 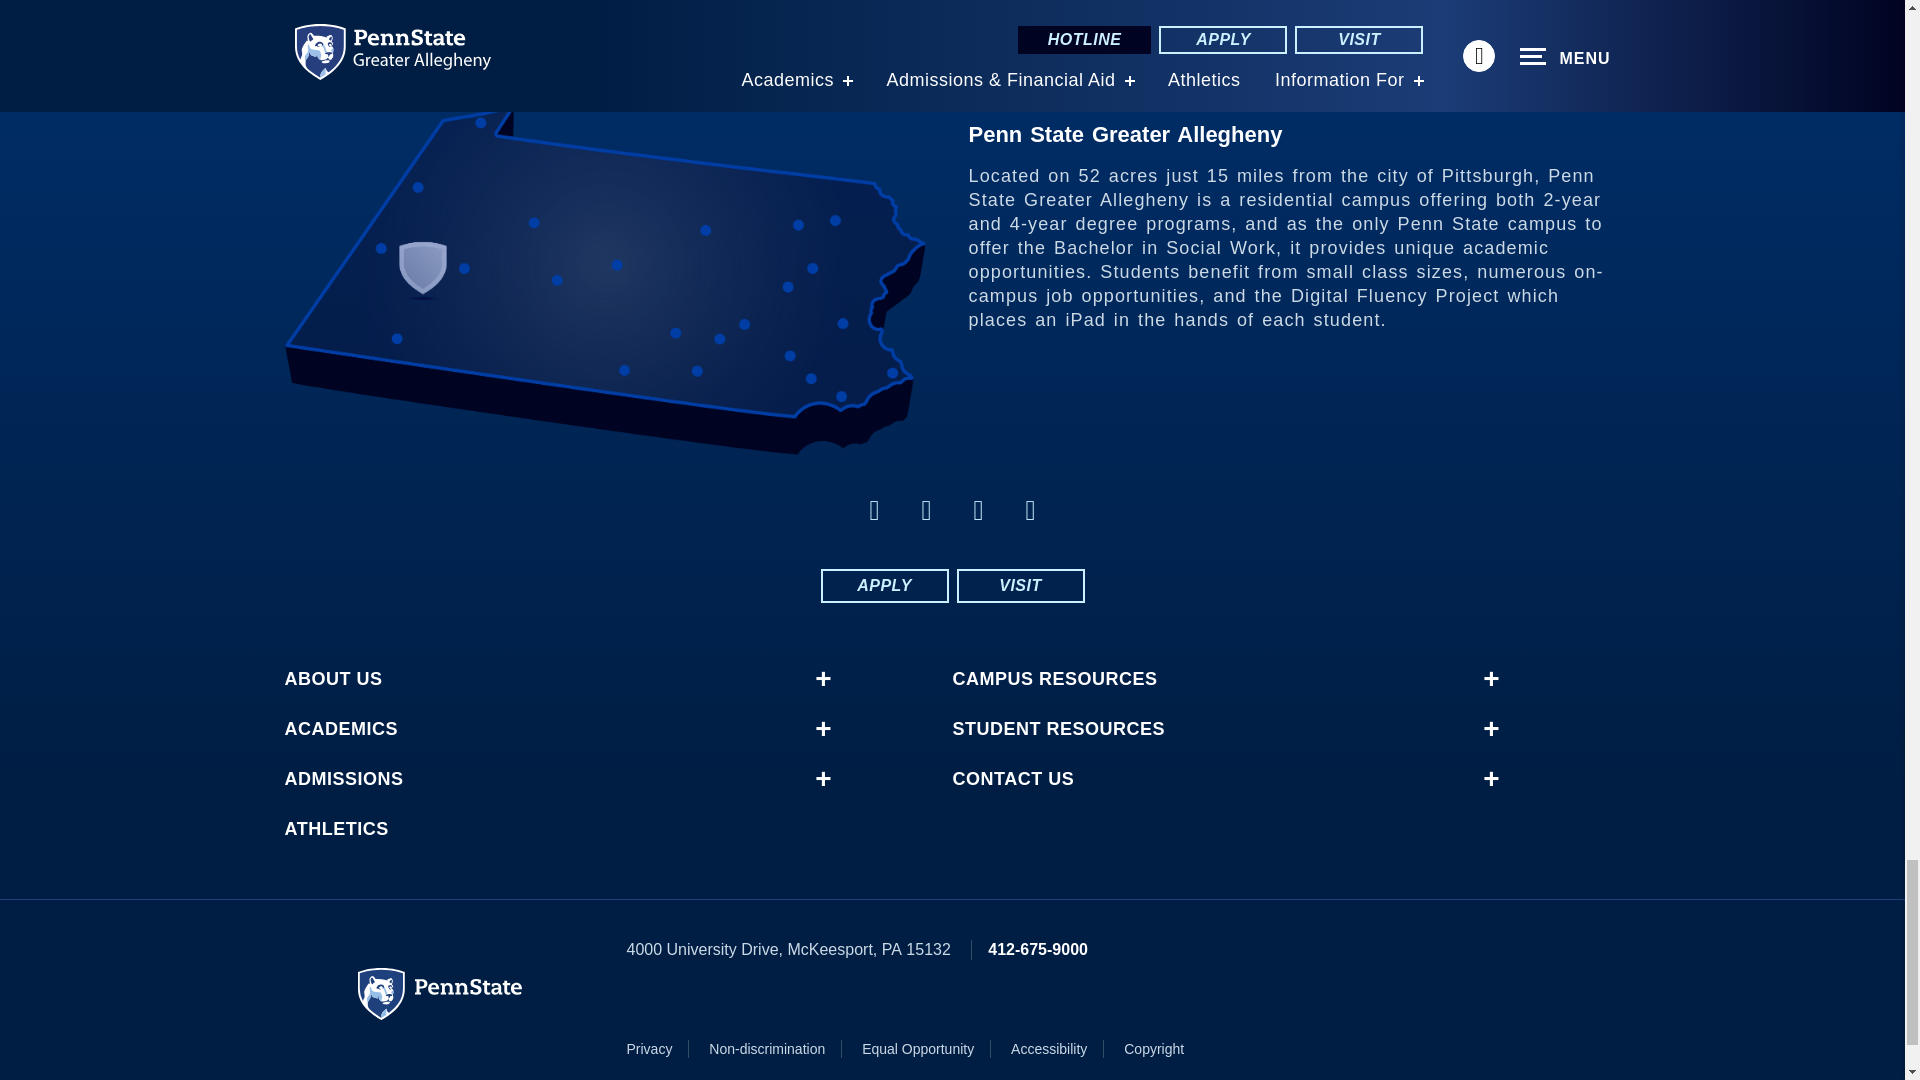 I want to click on youtube, so click(x=978, y=510).